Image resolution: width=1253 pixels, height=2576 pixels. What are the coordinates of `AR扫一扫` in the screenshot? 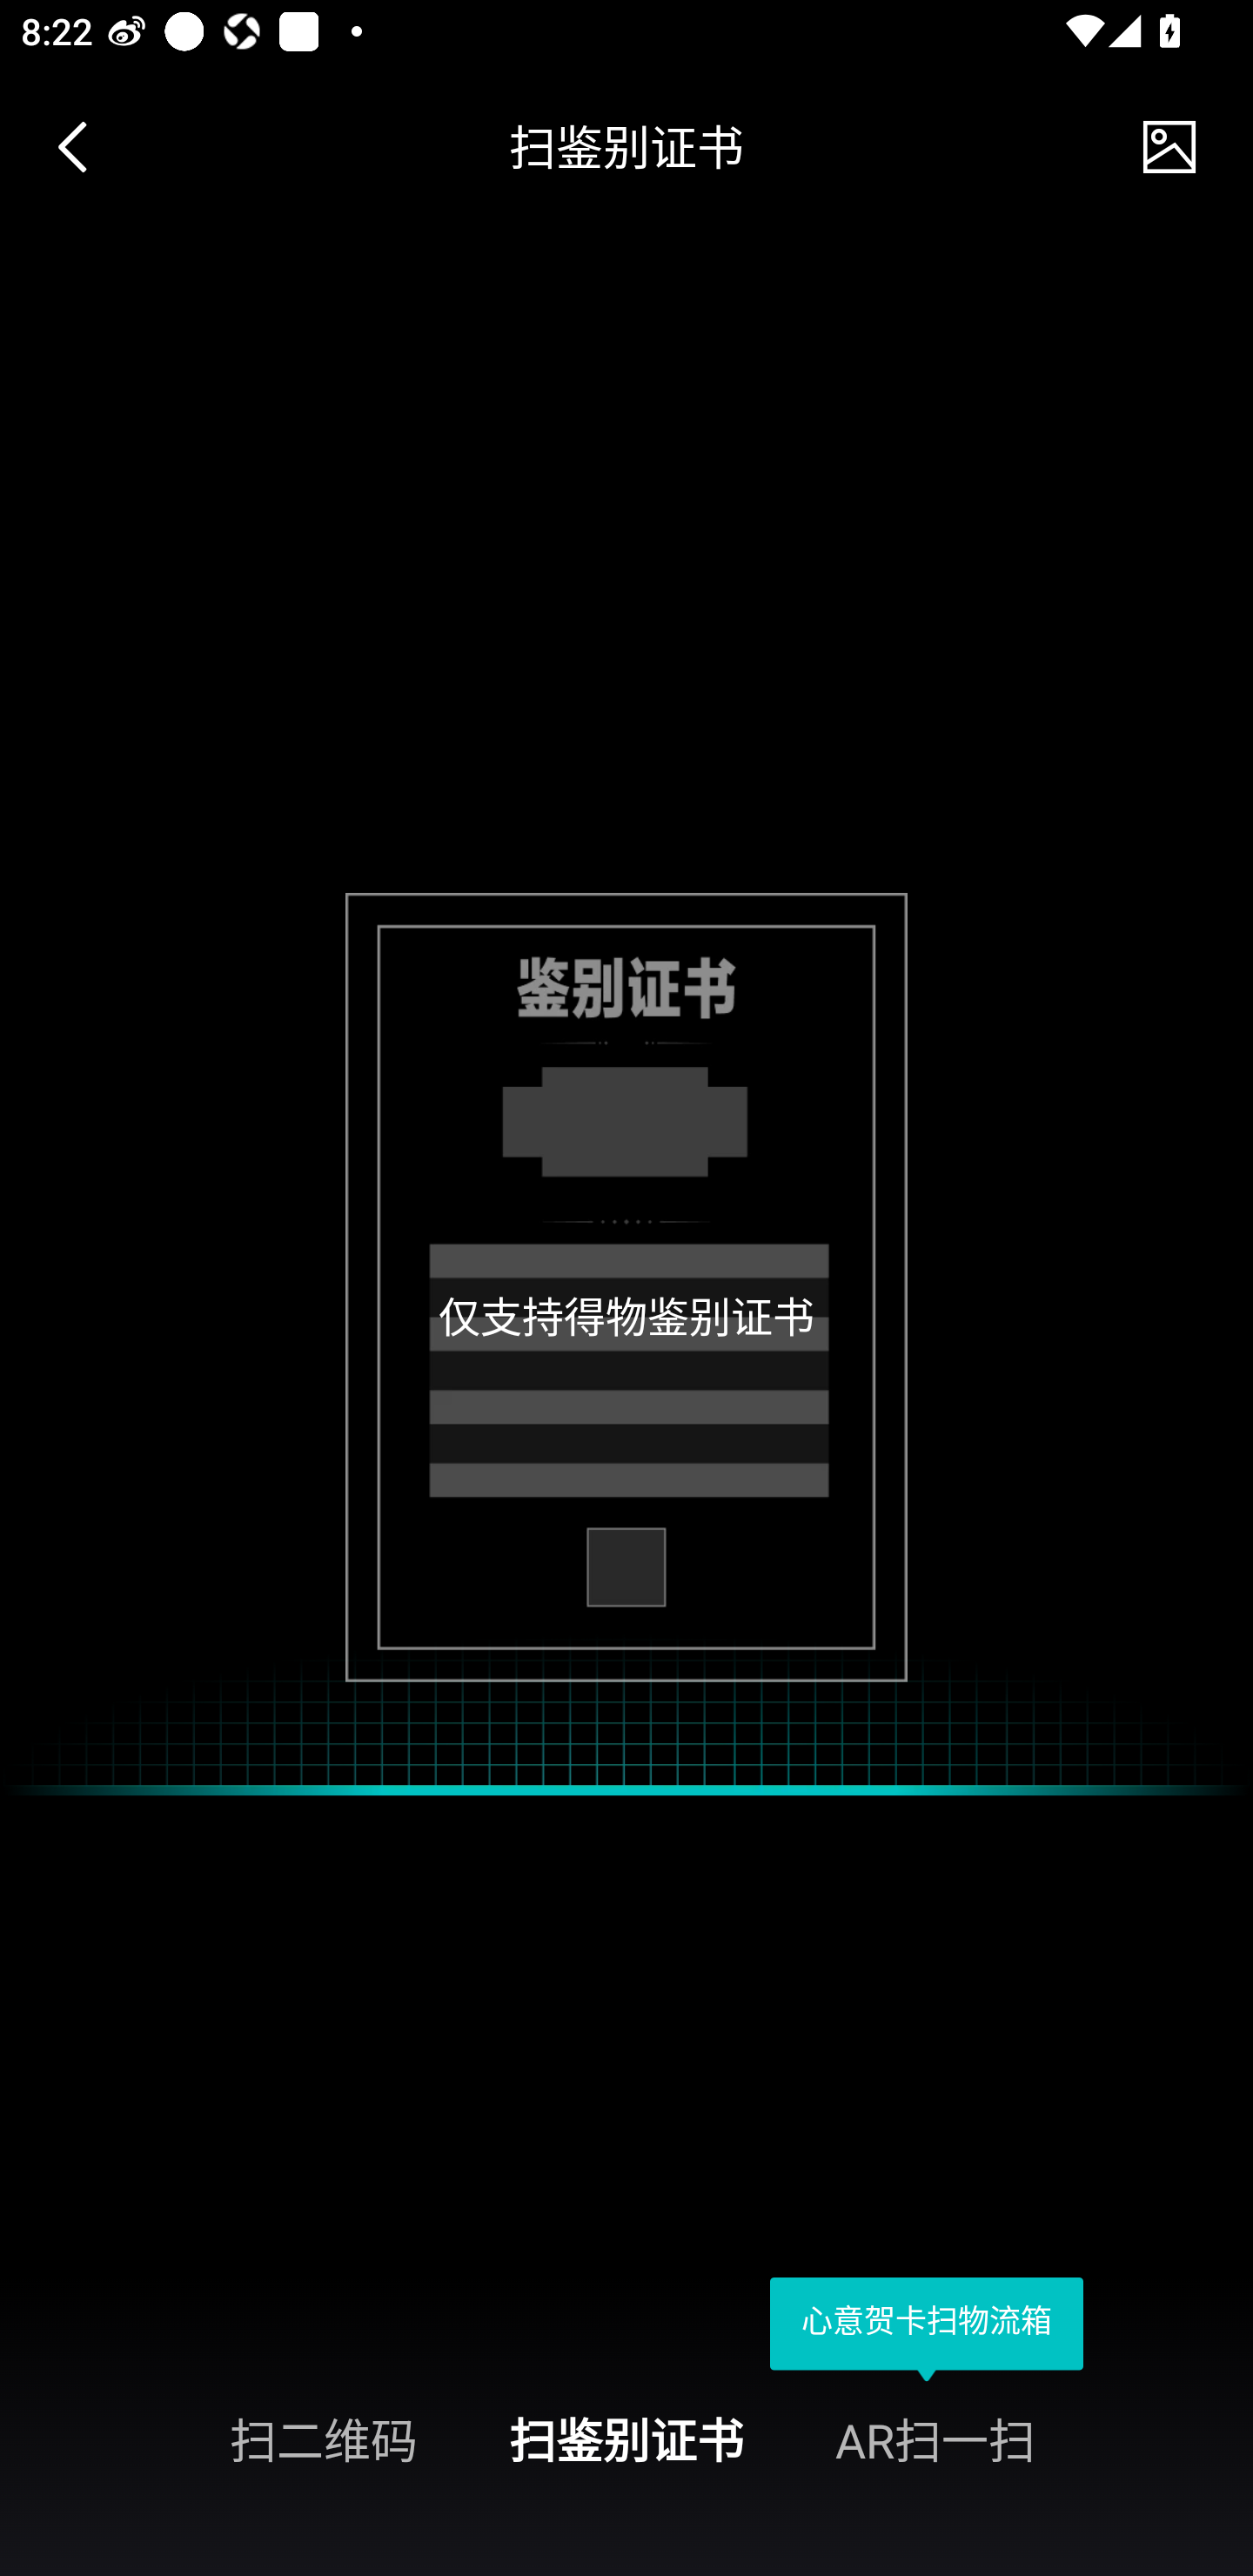 It's located at (1044, 2438).